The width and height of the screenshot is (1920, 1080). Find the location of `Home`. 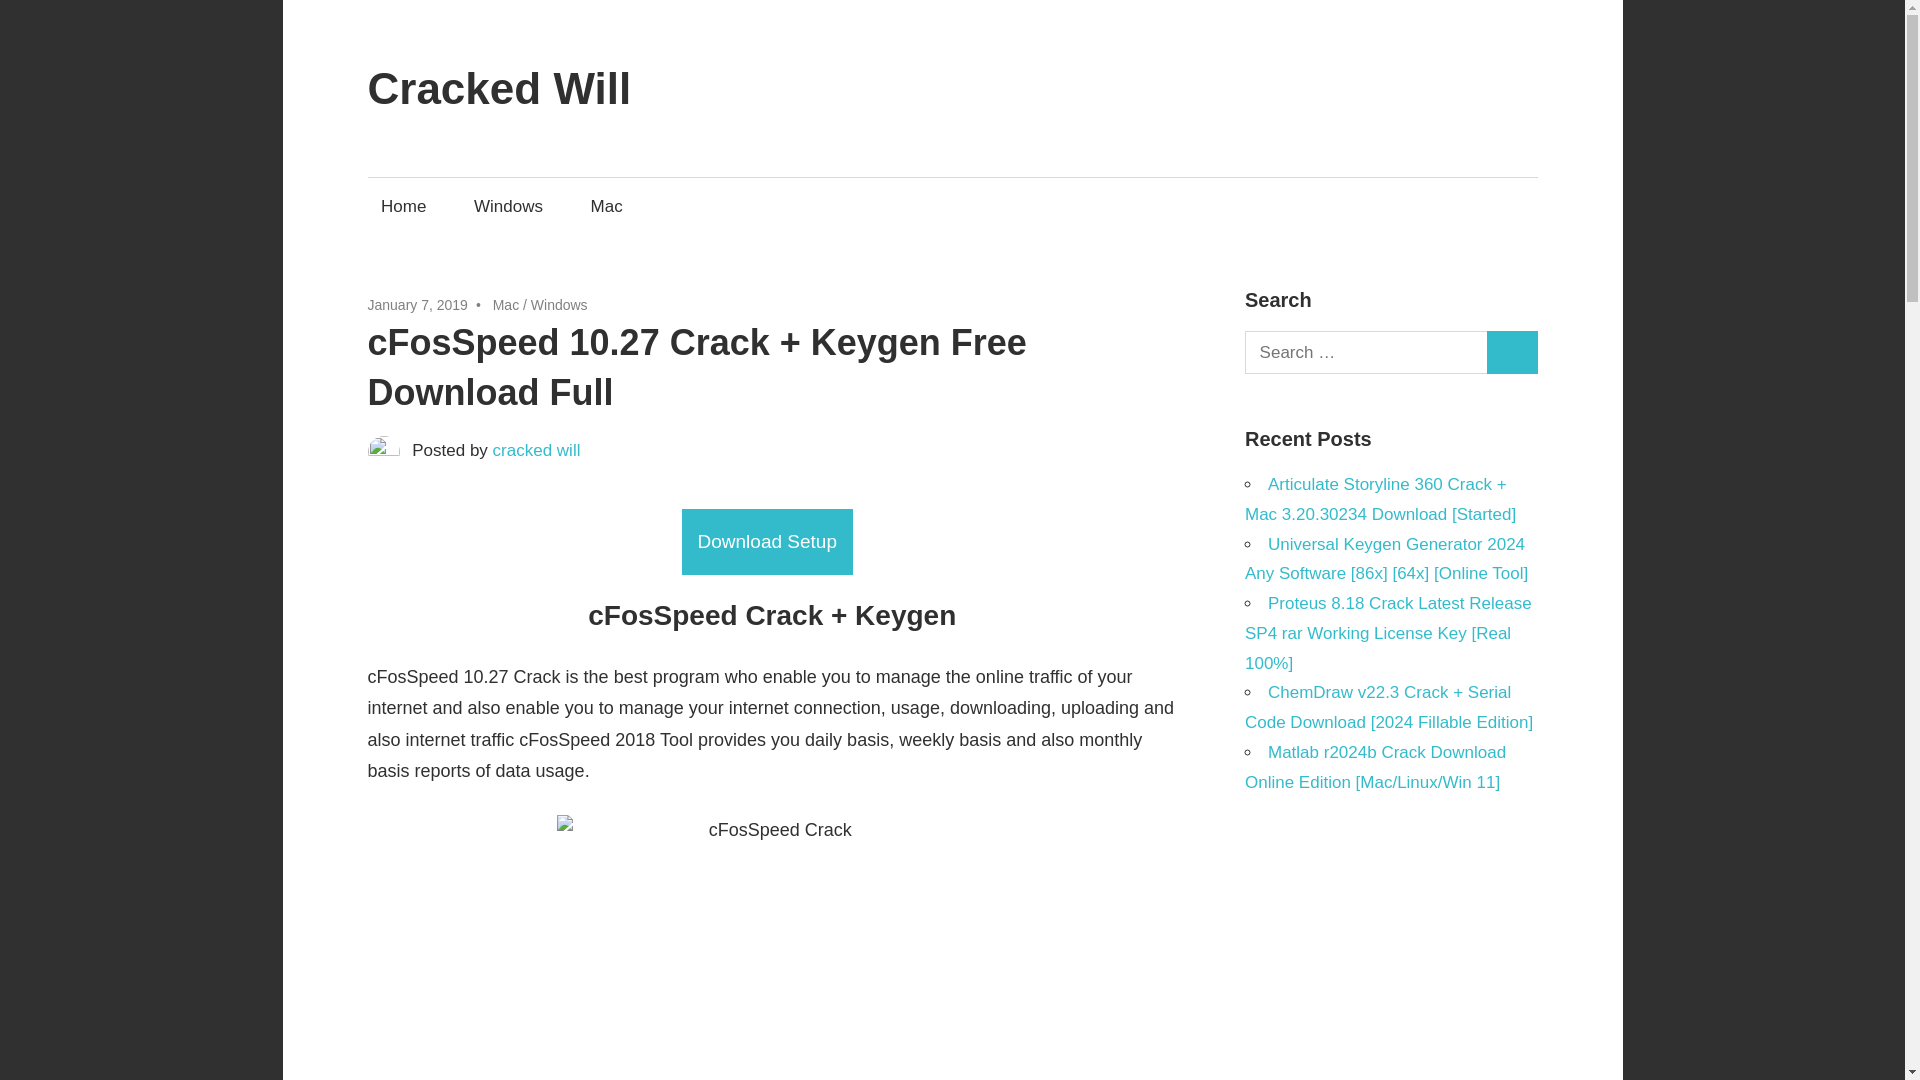

Home is located at coordinates (404, 206).